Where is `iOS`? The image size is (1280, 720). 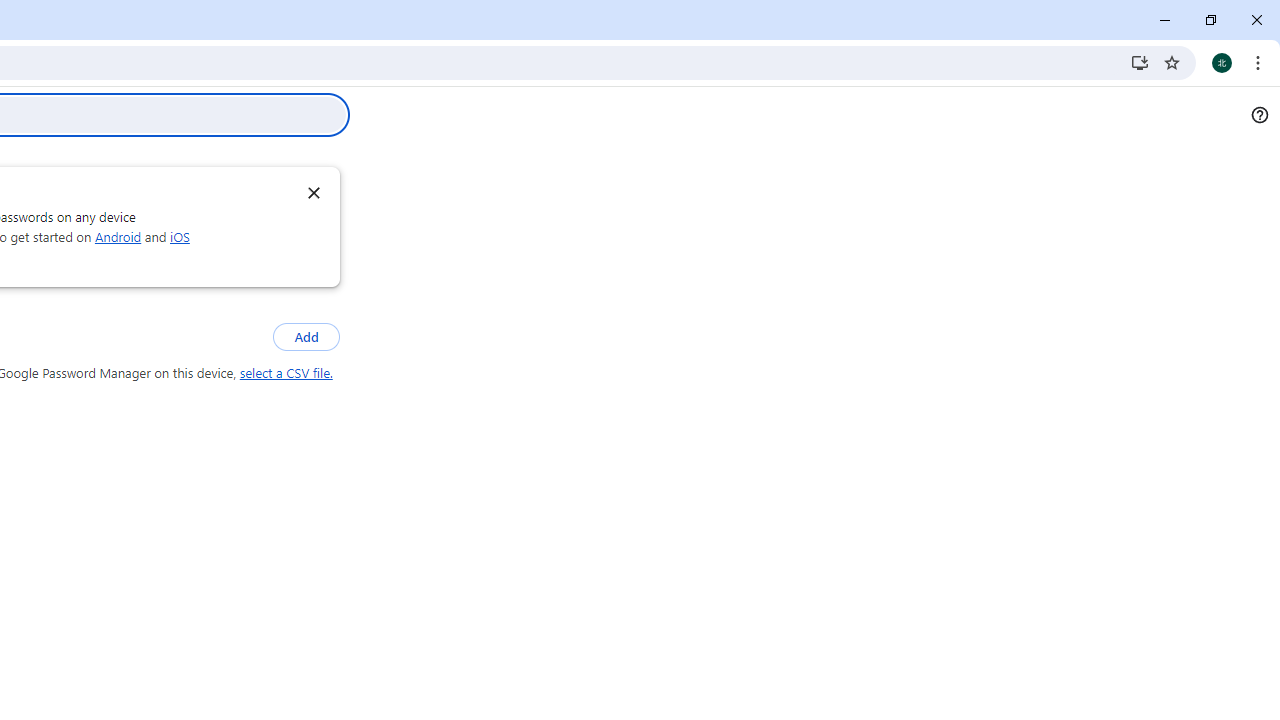
iOS is located at coordinates (180, 236).